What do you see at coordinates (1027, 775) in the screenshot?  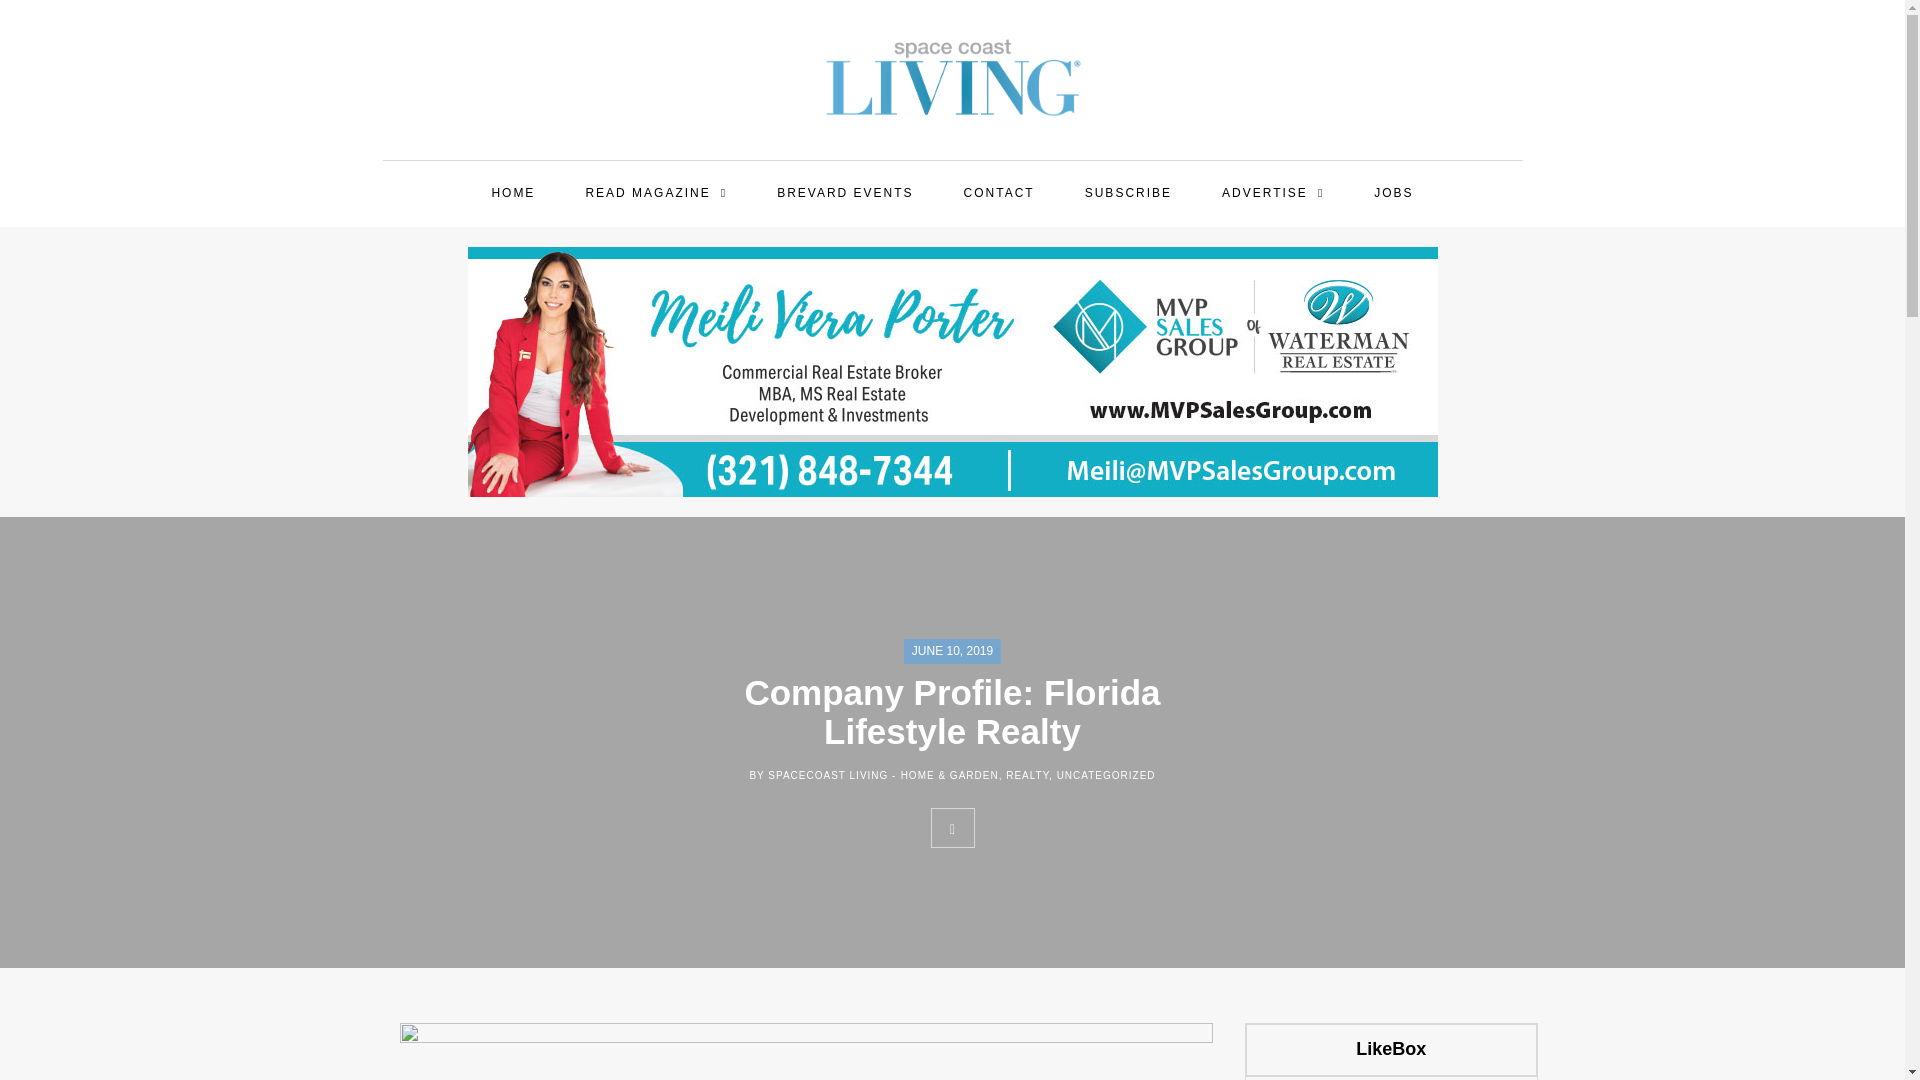 I see `REALTY` at bounding box center [1027, 775].